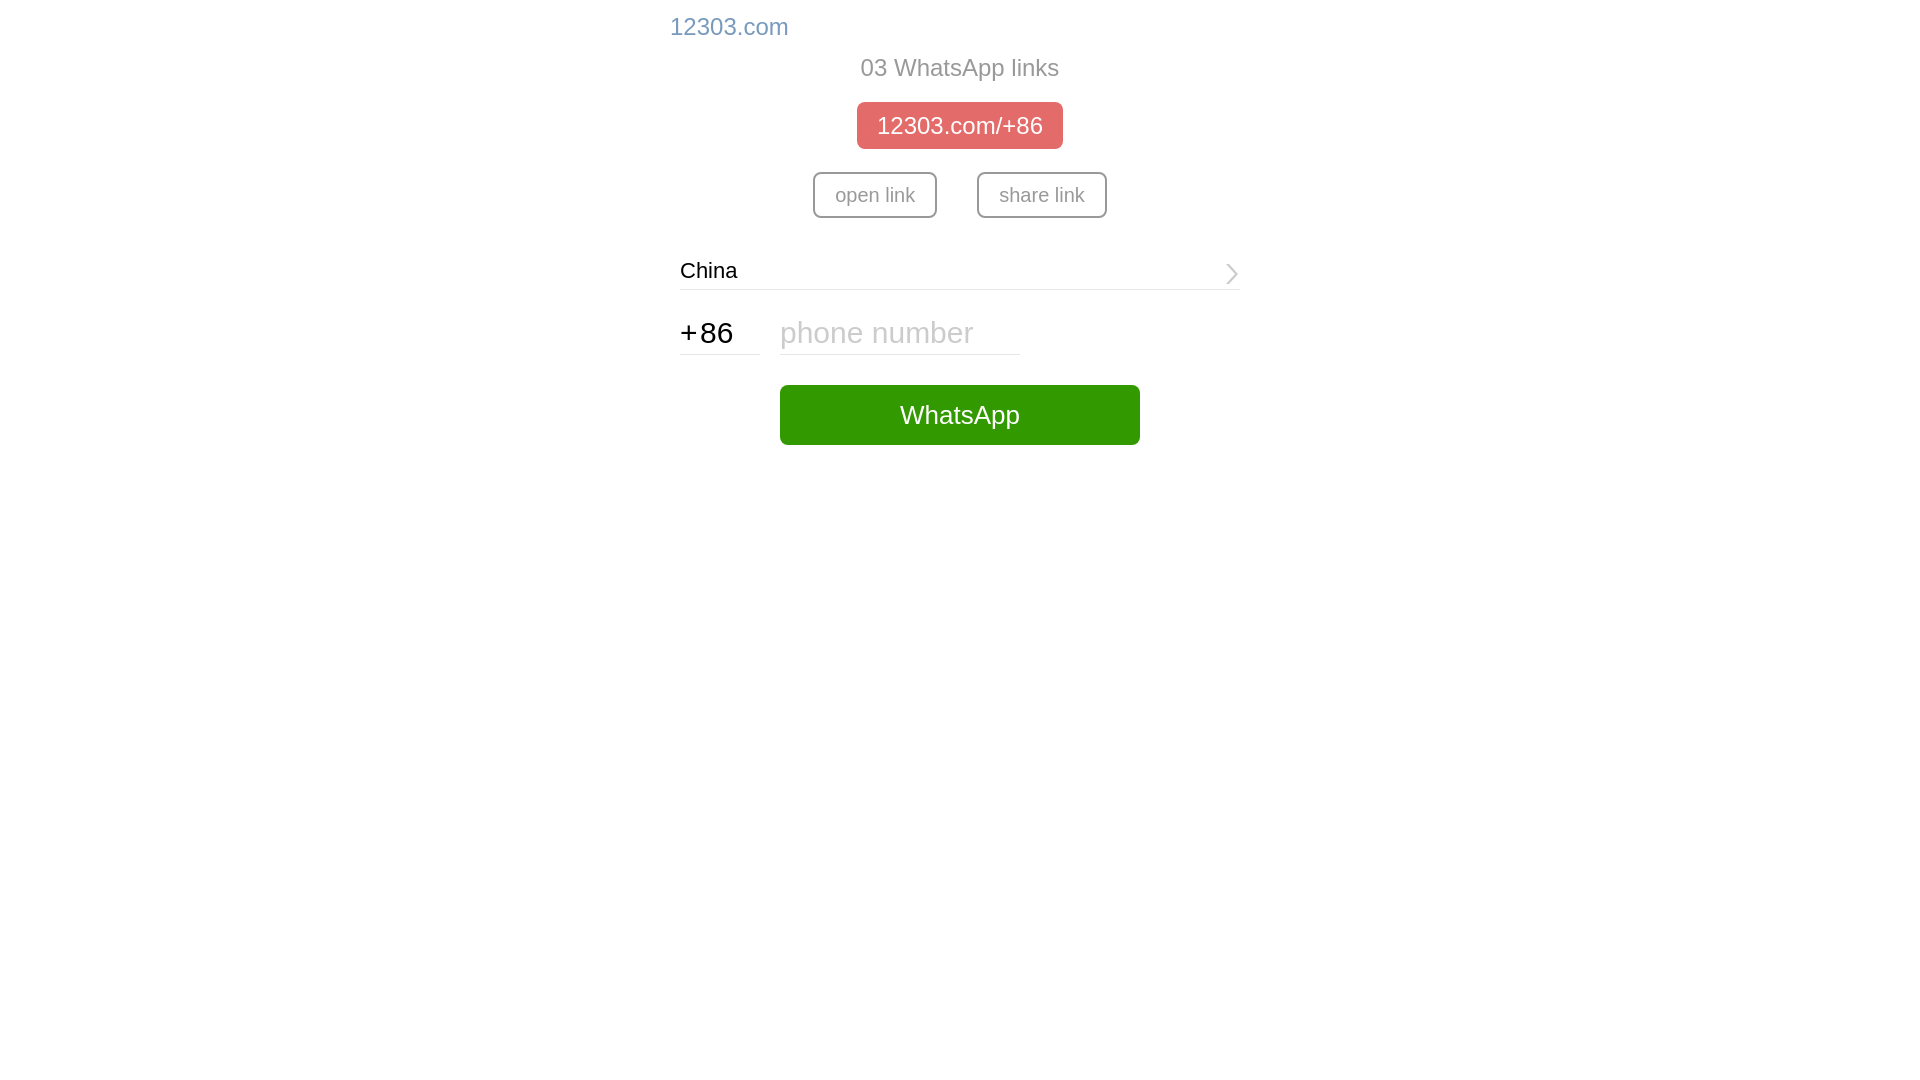 The height and width of the screenshot is (1080, 1920). I want to click on 12303.com/+86, so click(960, 126).